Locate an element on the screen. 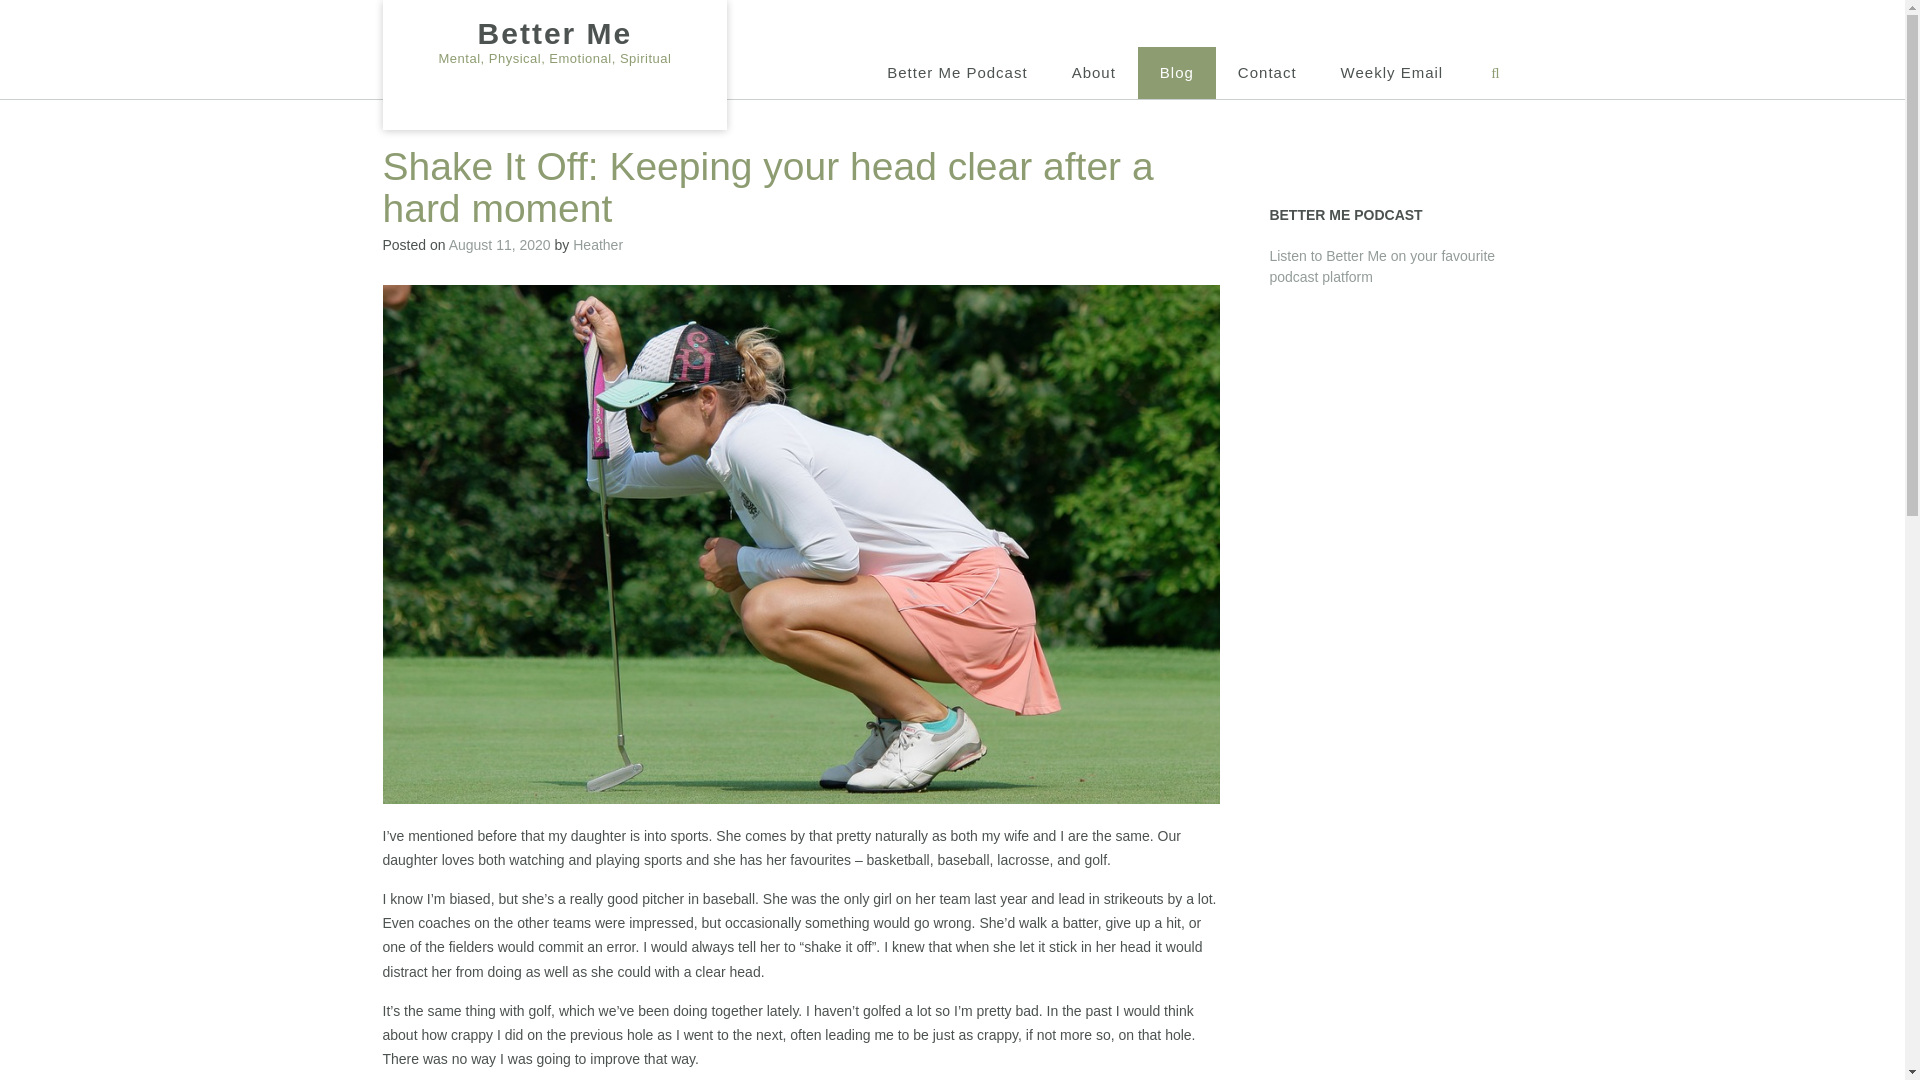 This screenshot has height=1080, width=1920. Blog is located at coordinates (1176, 73).